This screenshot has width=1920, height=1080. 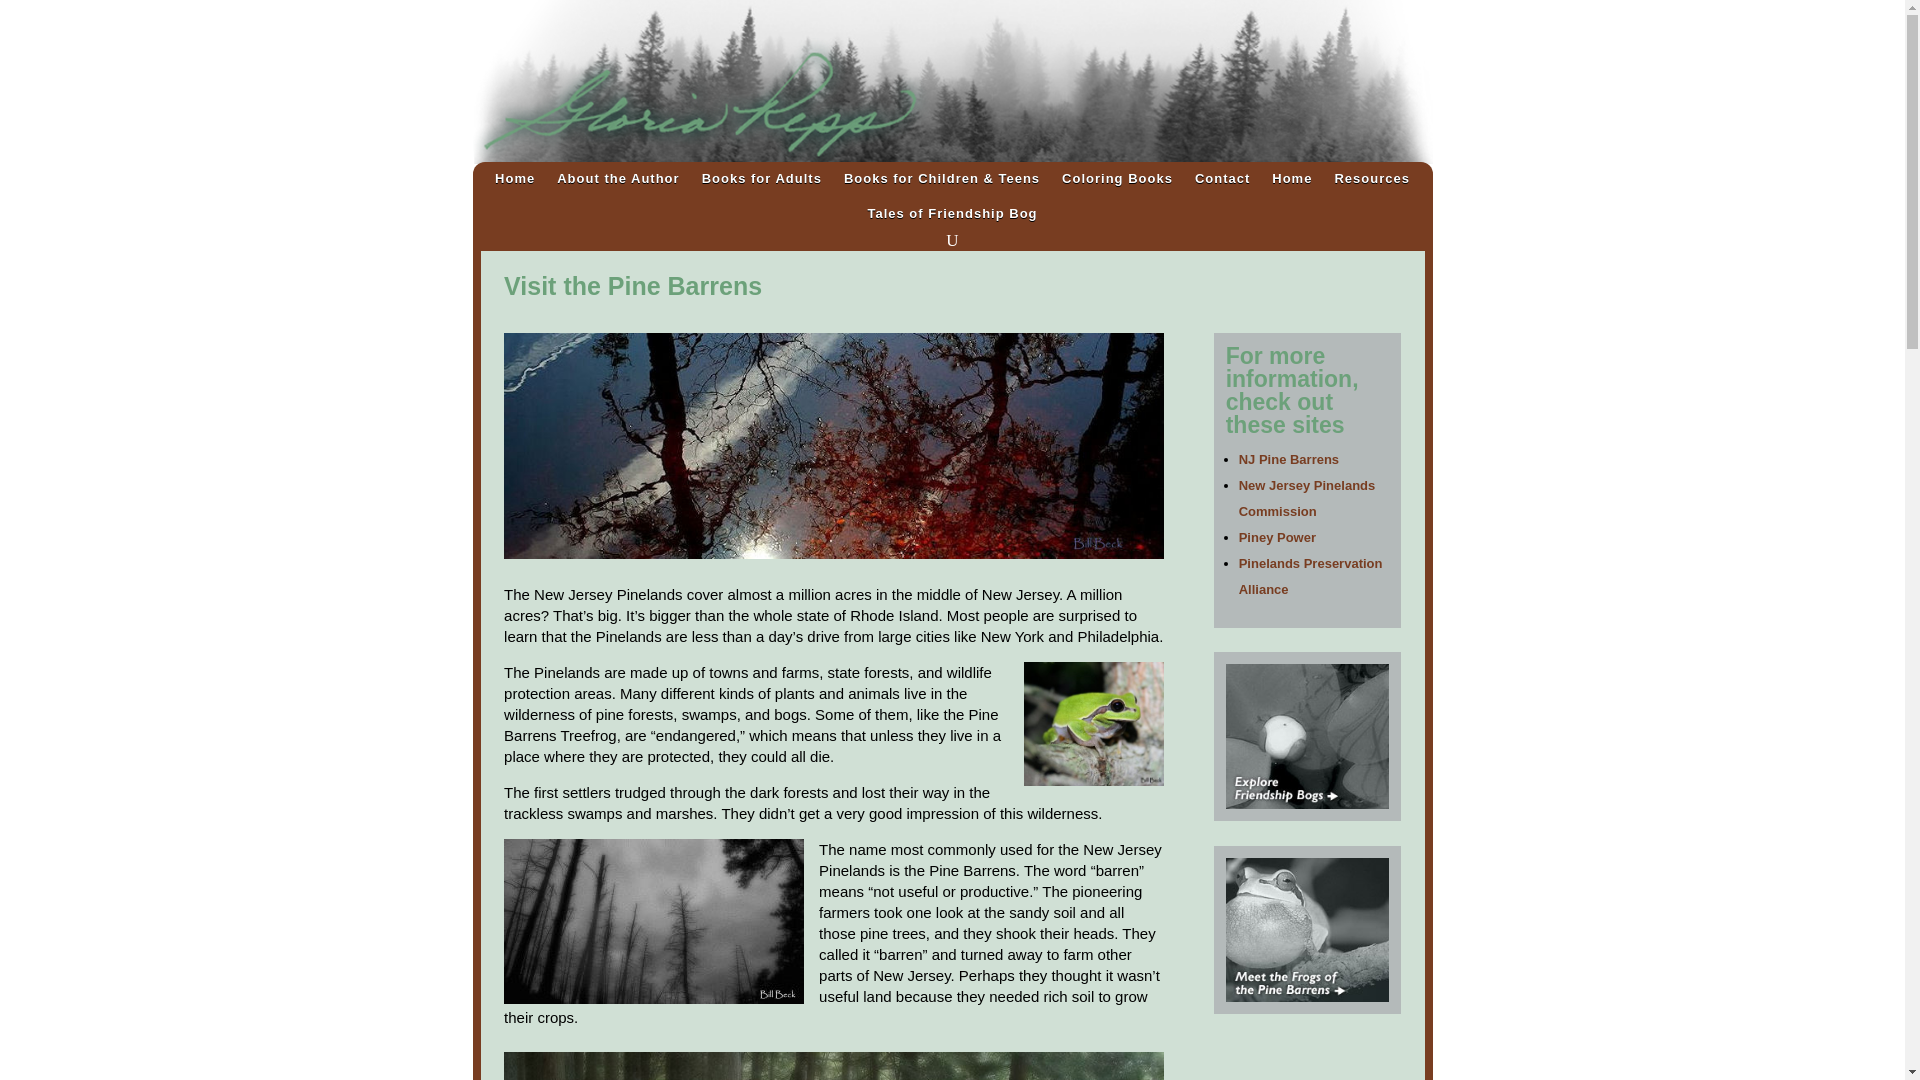 I want to click on Coloring Books, so click(x=1117, y=182).